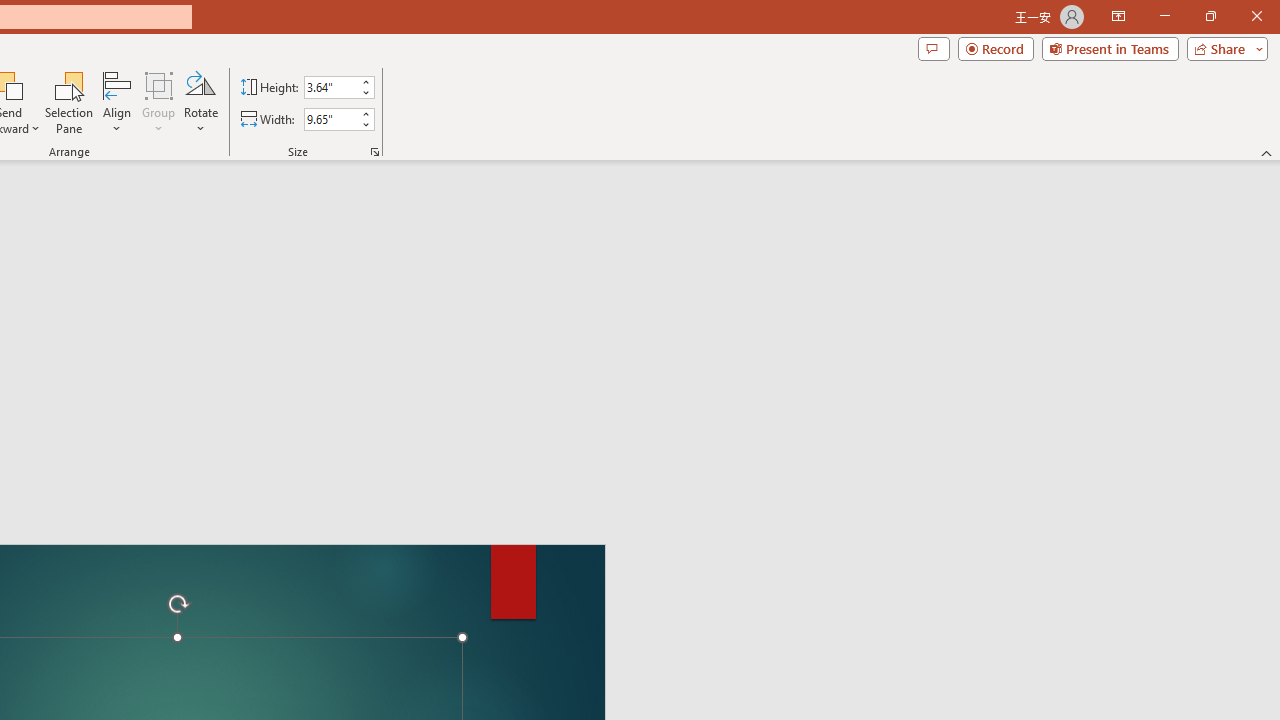 The height and width of the screenshot is (720, 1280). Describe the element at coordinates (200, 102) in the screenshot. I see `Rotate` at that location.